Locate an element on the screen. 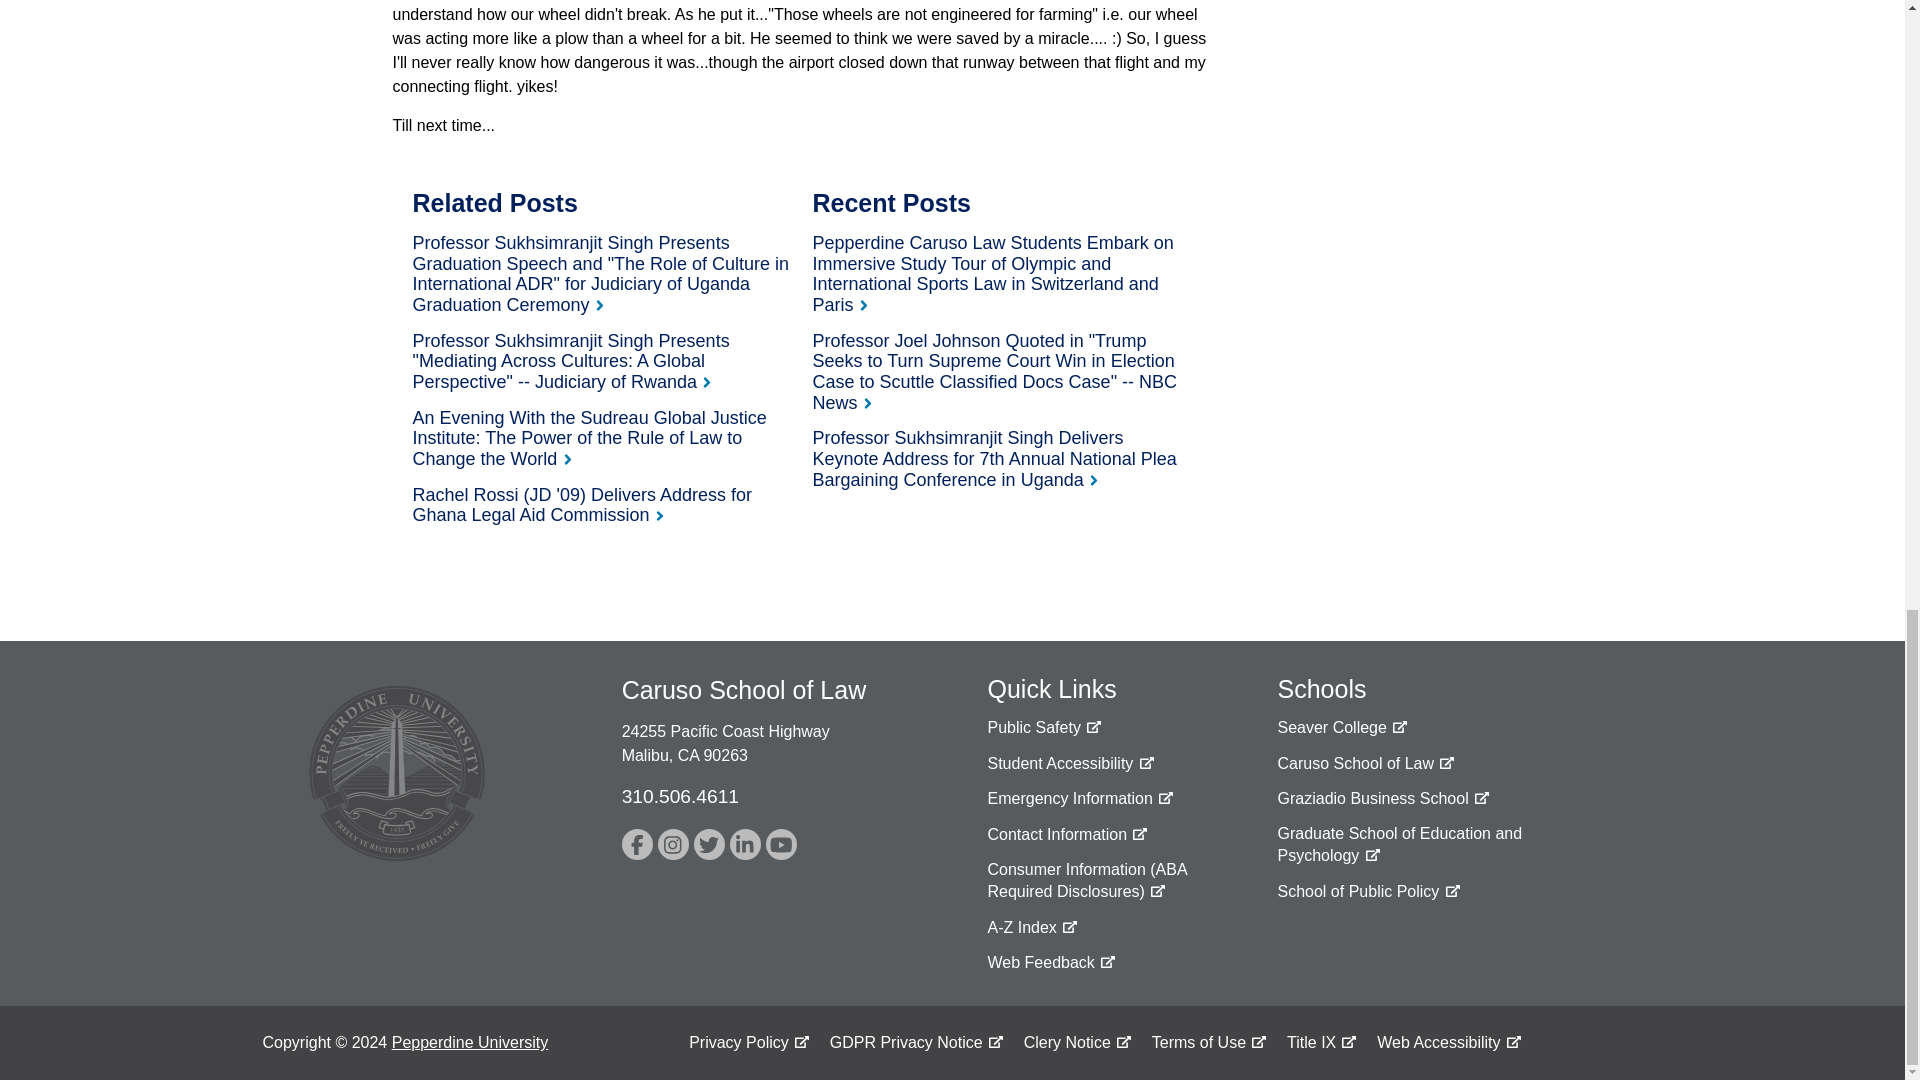 The height and width of the screenshot is (1080, 1920). Link to External Site is located at coordinates (1043, 728).